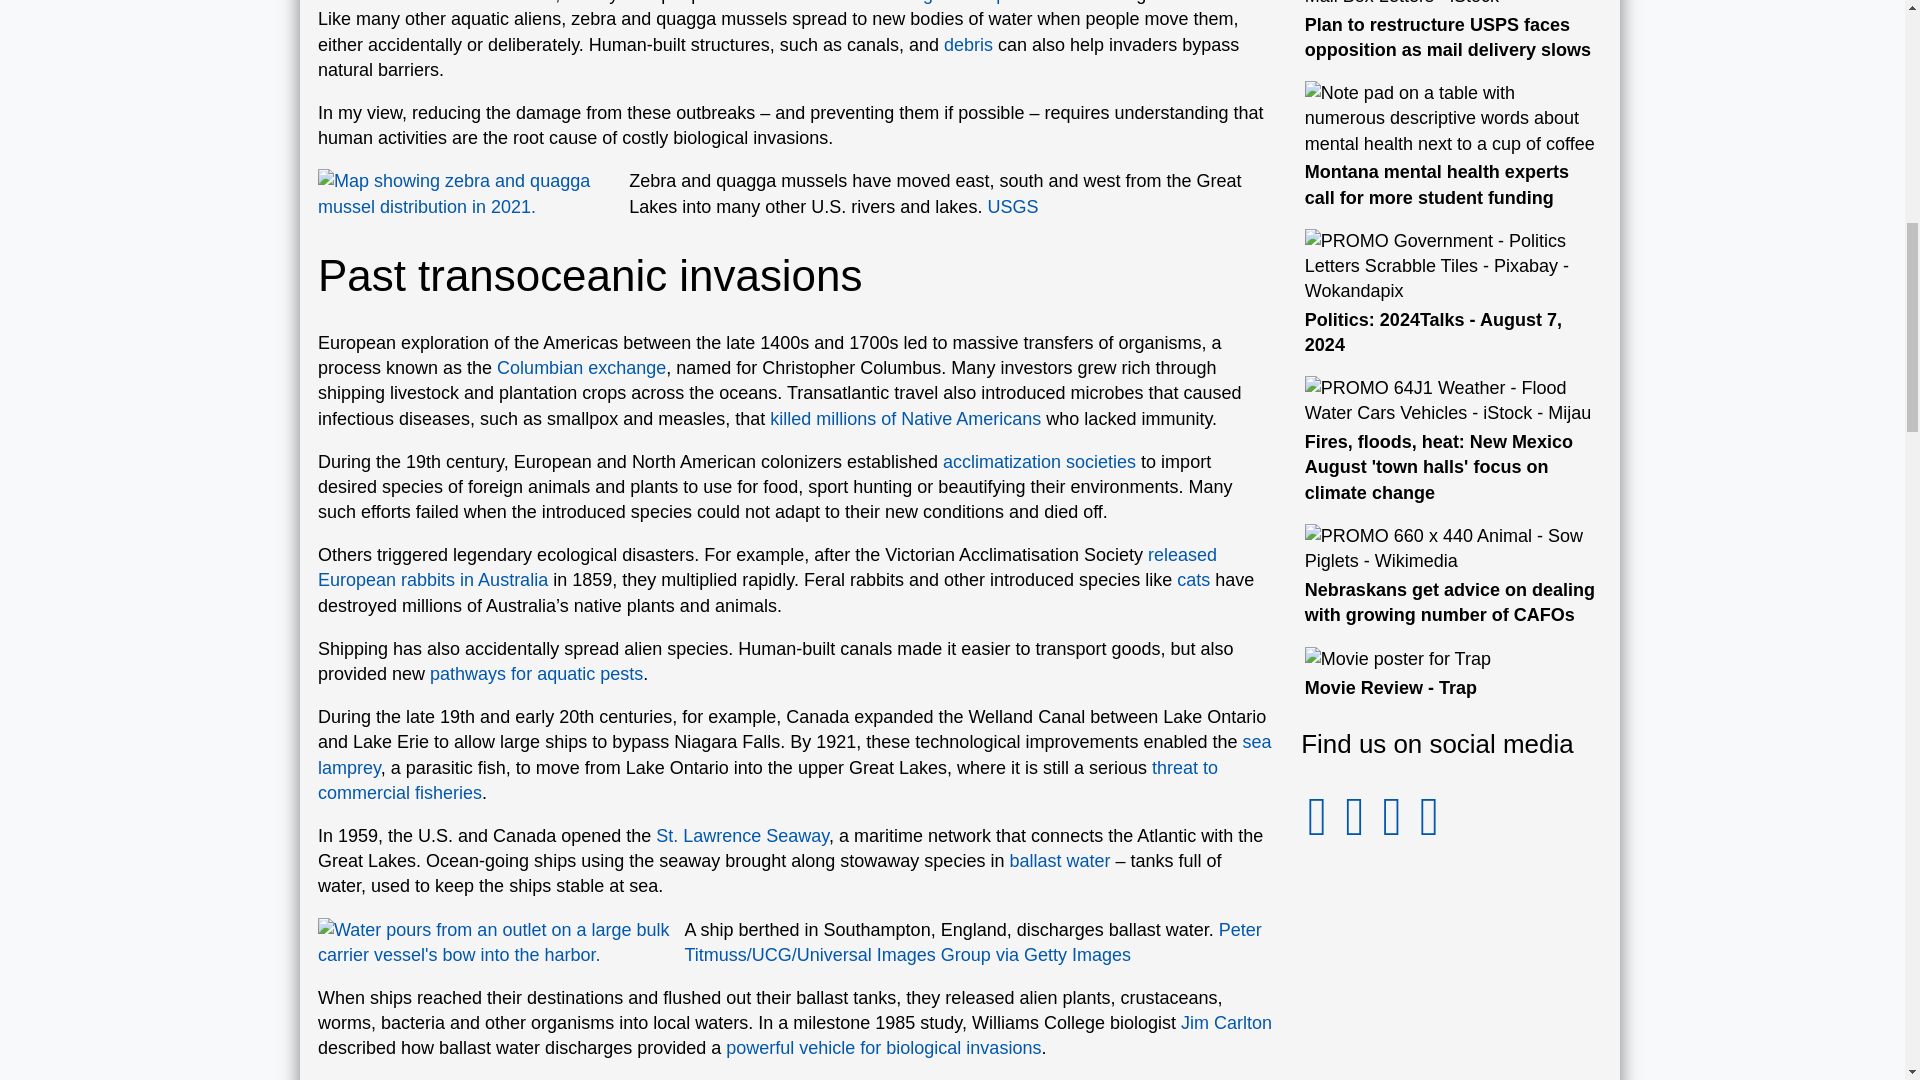  I want to click on released European rabbits in Australia, so click(768, 567).